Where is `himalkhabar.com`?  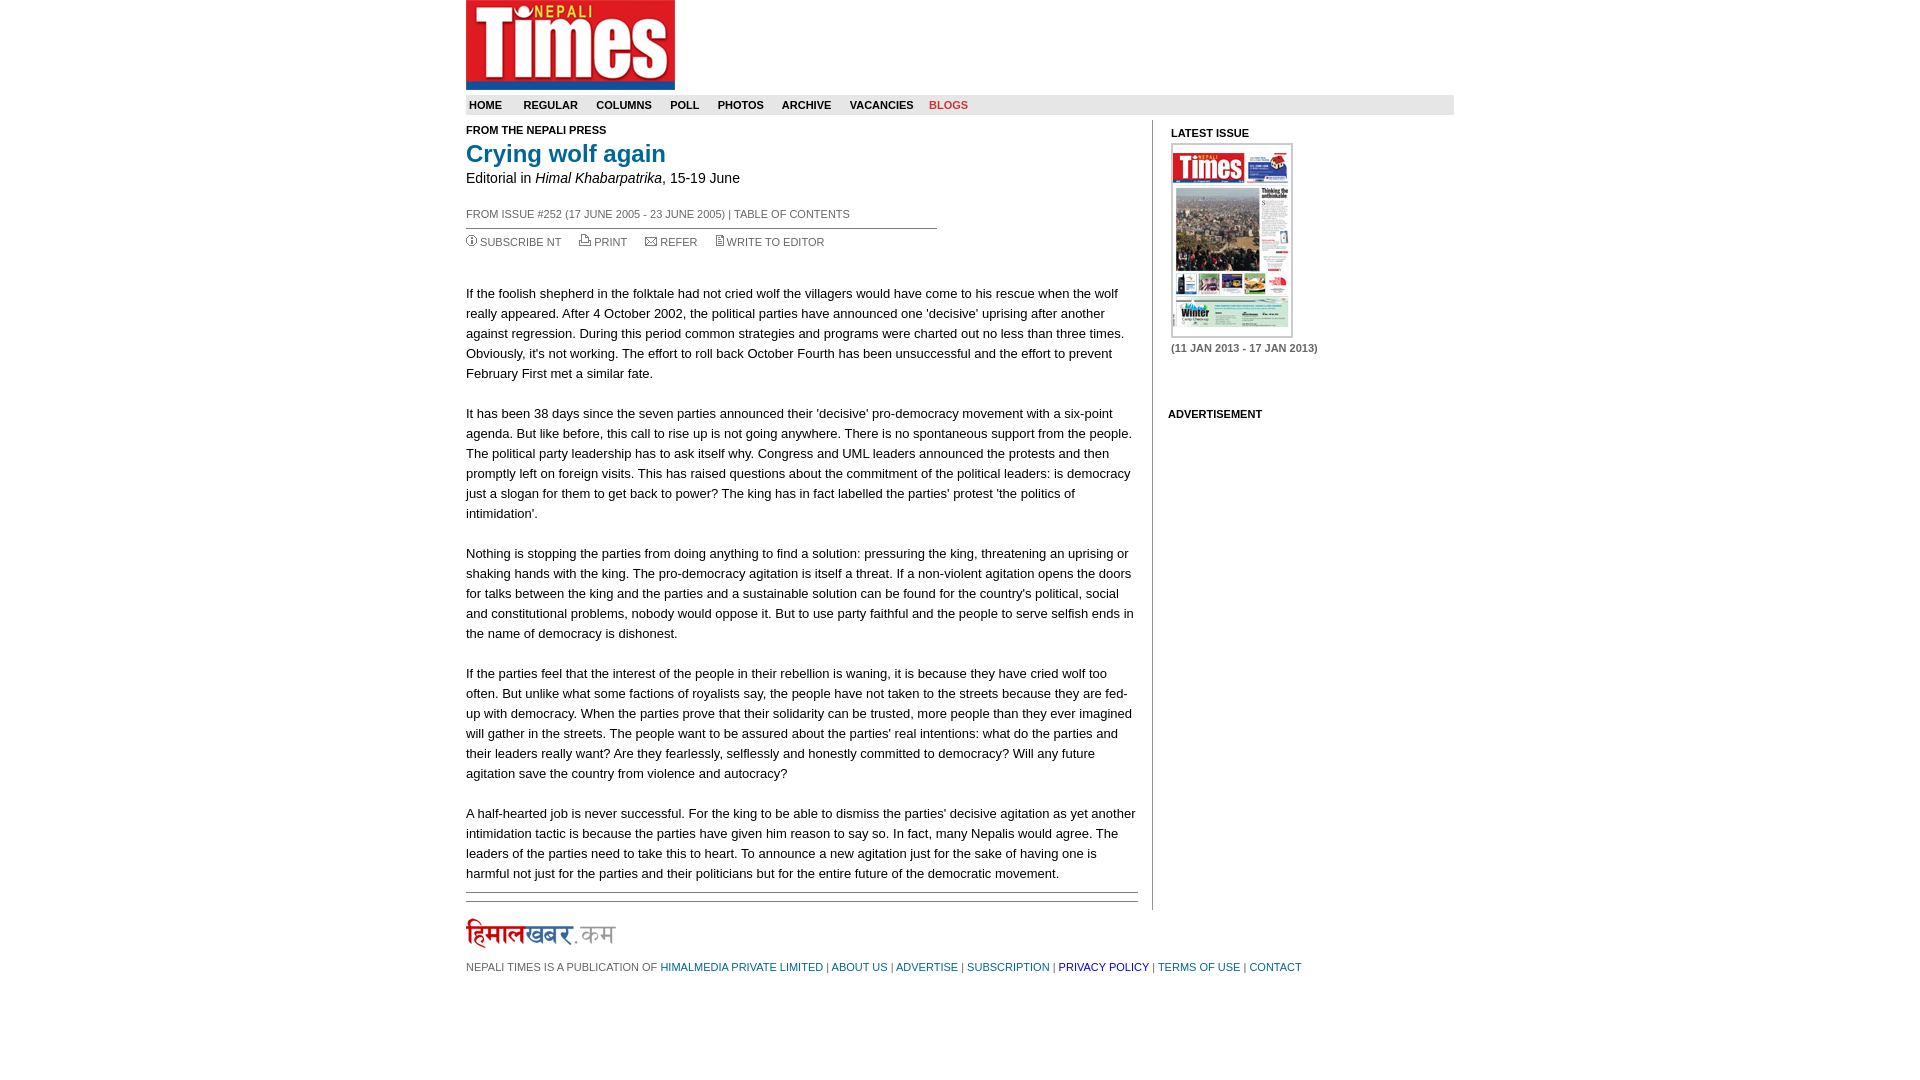 himalkhabar.com is located at coordinates (541, 933).